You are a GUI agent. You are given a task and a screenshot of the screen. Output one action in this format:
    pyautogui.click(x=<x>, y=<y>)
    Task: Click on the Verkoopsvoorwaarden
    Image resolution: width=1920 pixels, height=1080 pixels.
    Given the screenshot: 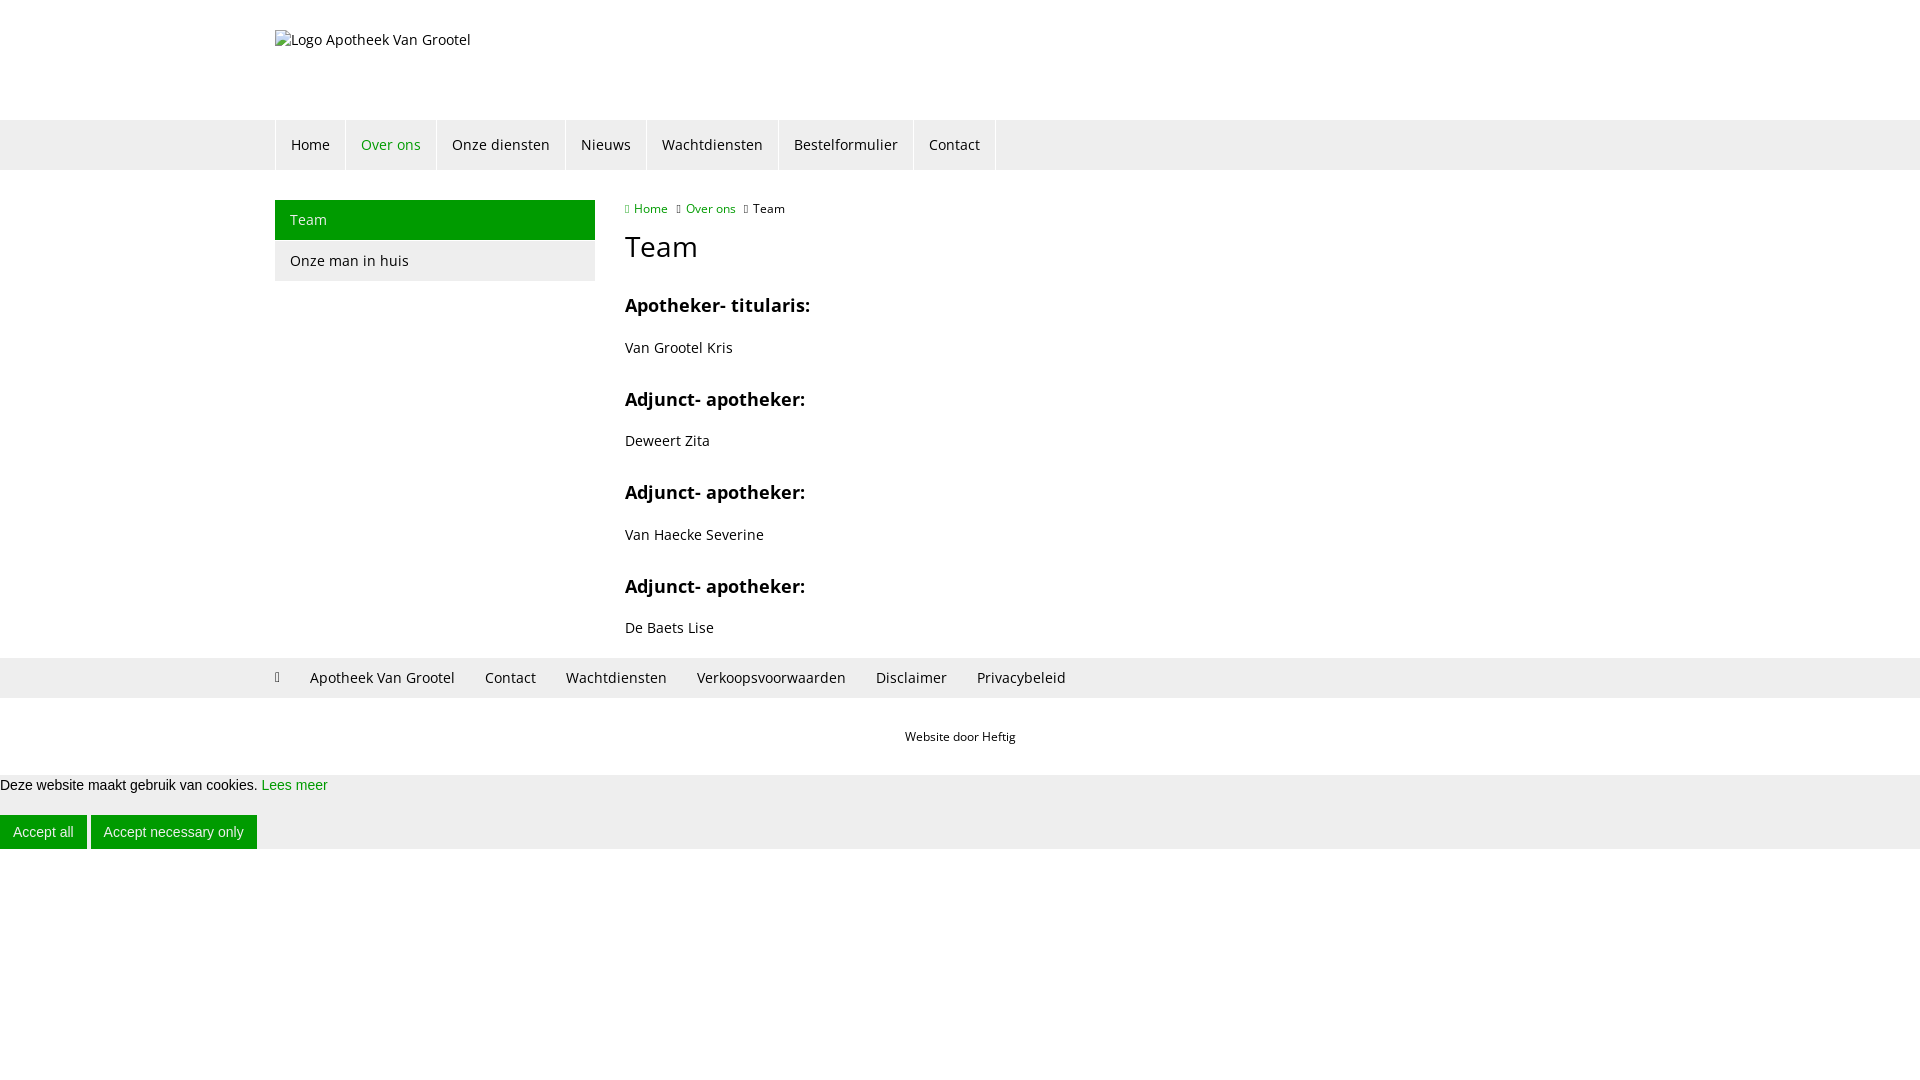 What is the action you would take?
    pyautogui.click(x=772, y=678)
    